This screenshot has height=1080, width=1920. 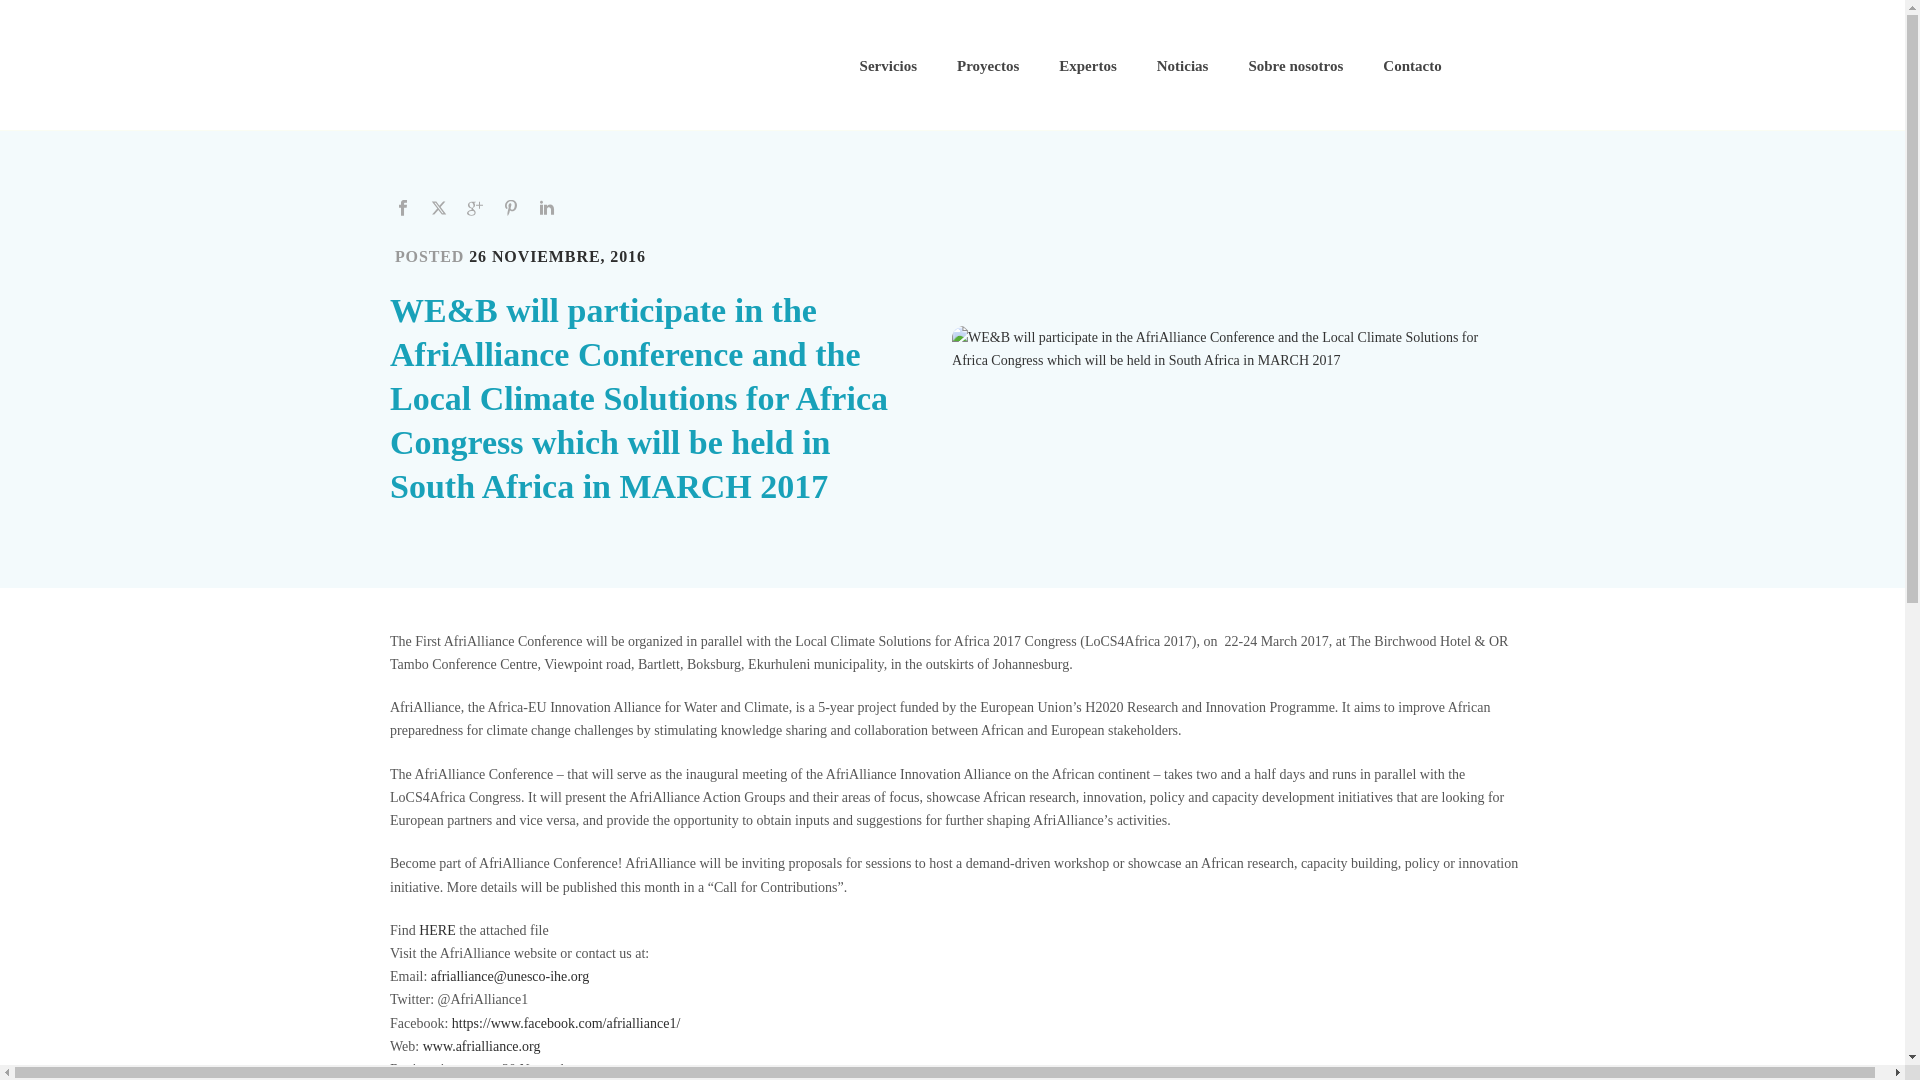 I want to click on Sobre nosotros, so click(x=1296, y=66).